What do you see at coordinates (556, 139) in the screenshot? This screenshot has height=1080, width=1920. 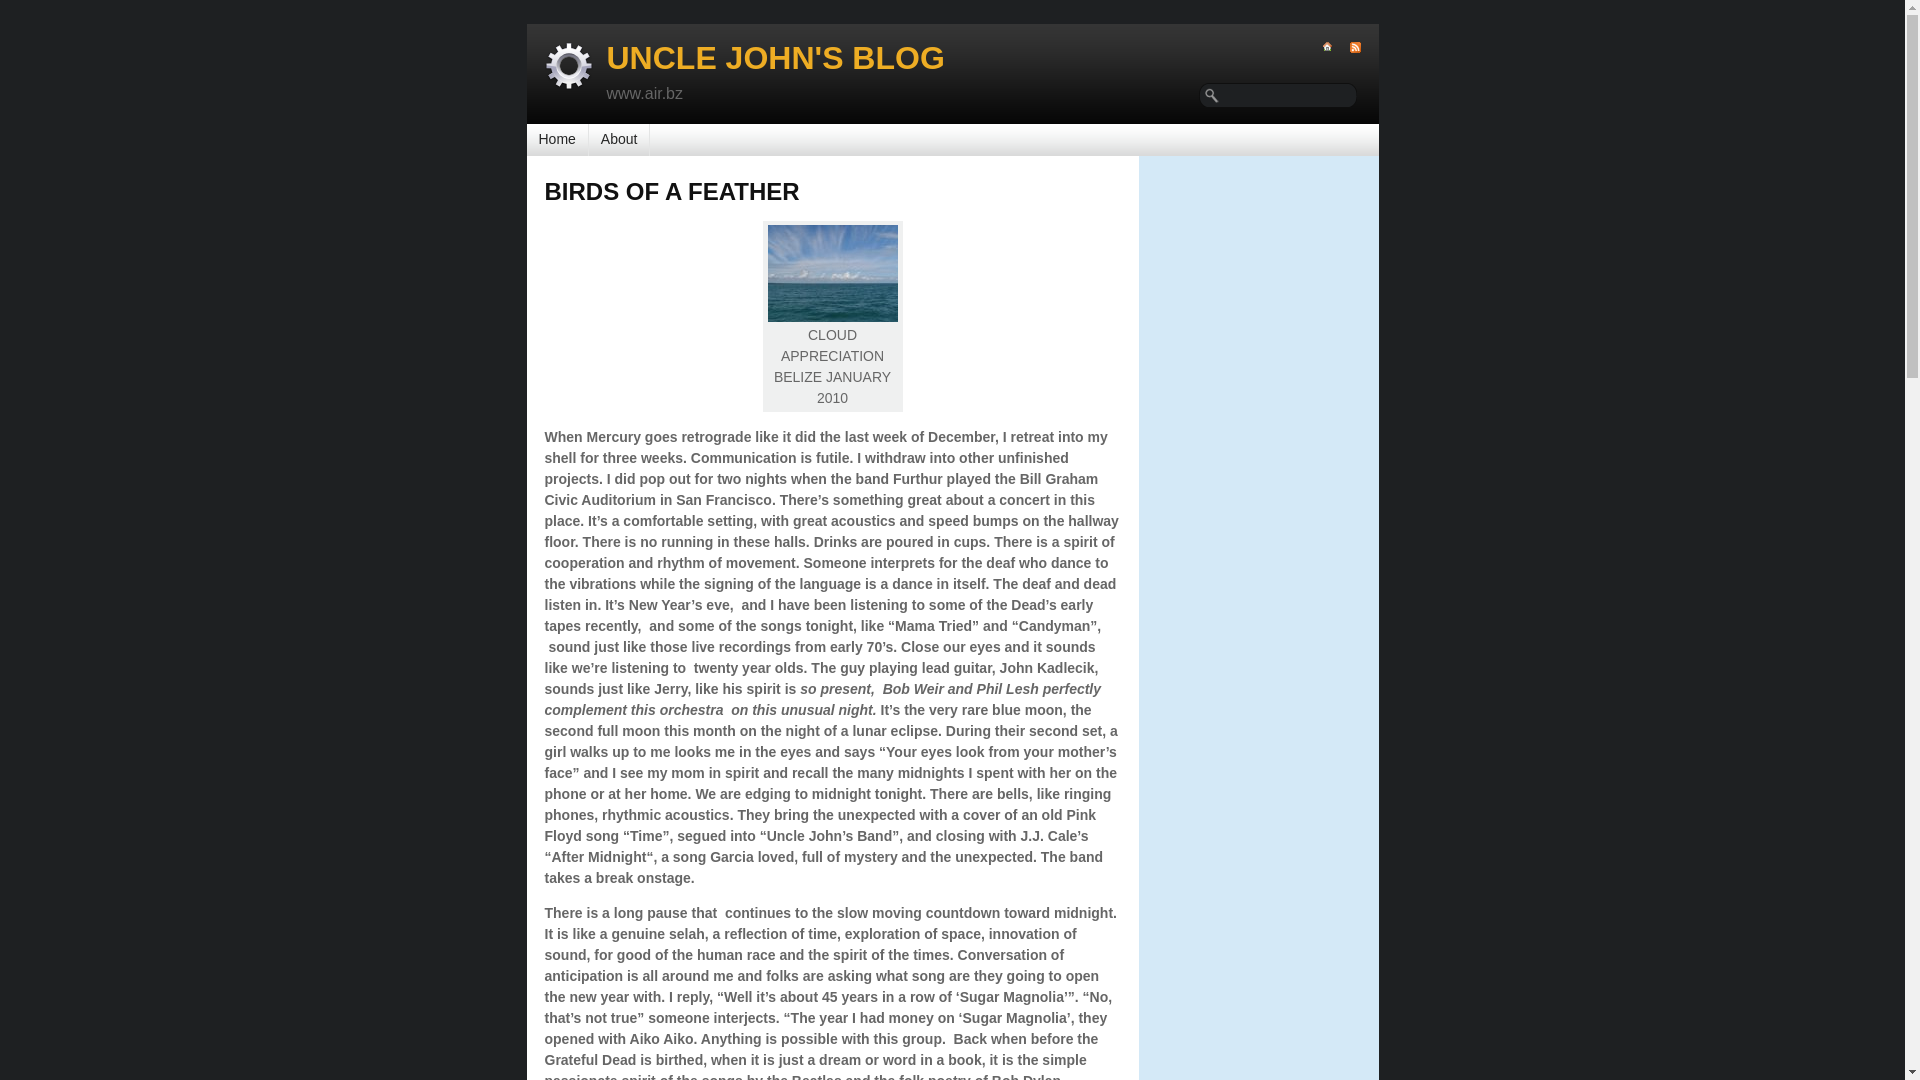 I see `Home` at bounding box center [556, 139].